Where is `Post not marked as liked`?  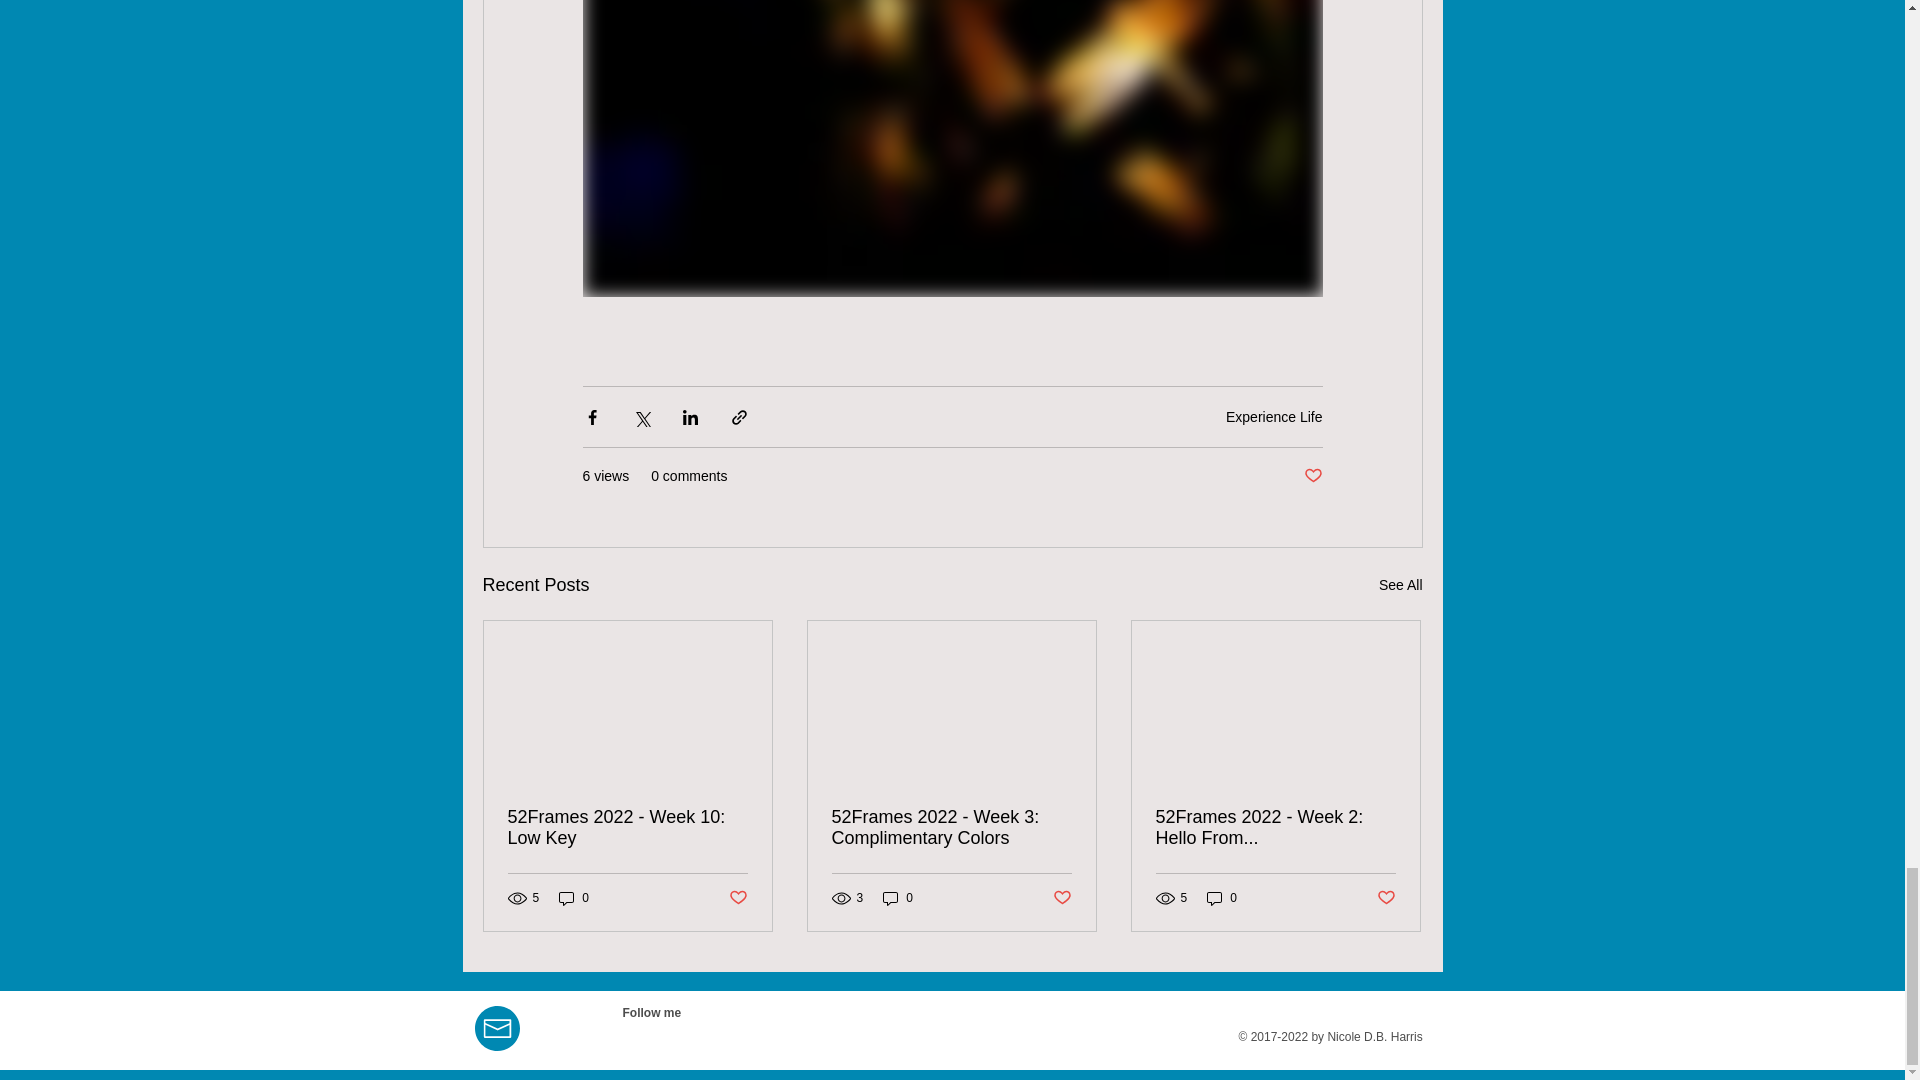
Post not marked as liked is located at coordinates (1312, 476).